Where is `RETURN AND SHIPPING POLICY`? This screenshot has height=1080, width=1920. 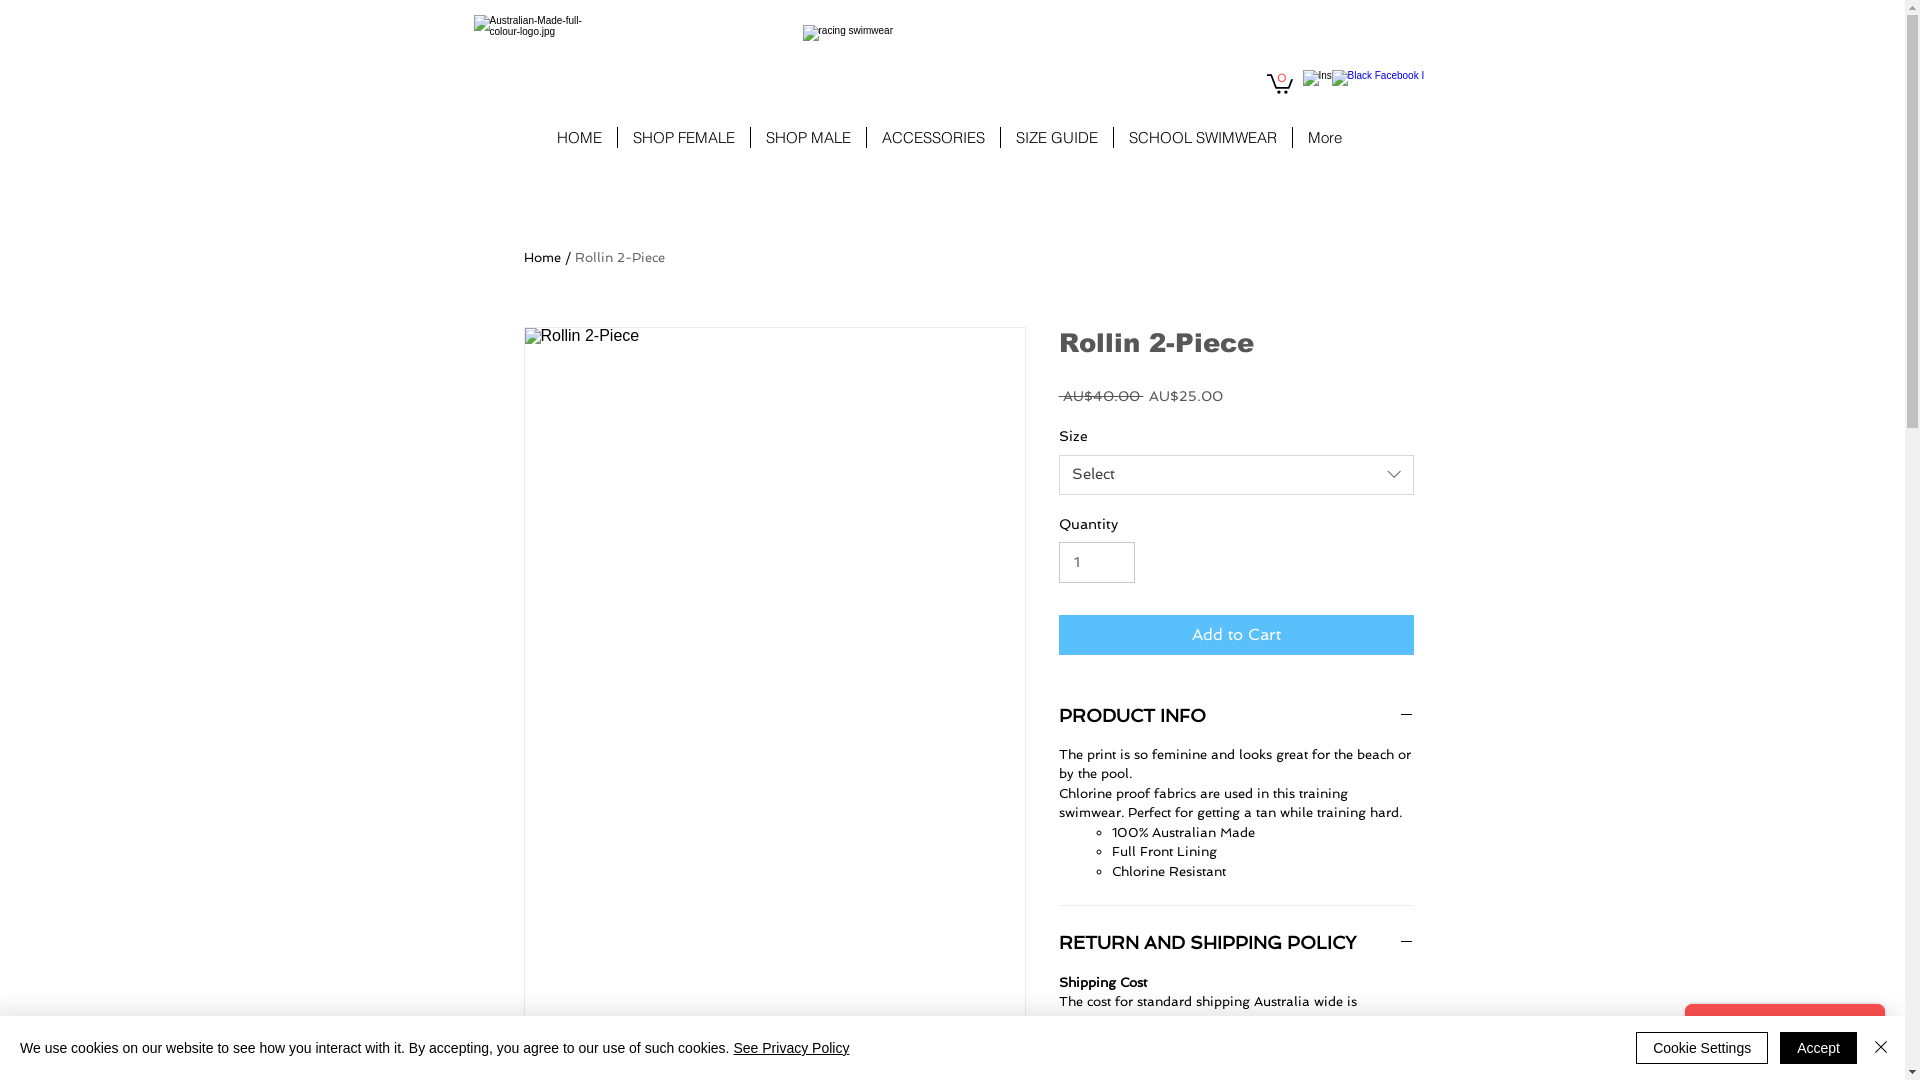
RETURN AND SHIPPING POLICY is located at coordinates (1236, 942).